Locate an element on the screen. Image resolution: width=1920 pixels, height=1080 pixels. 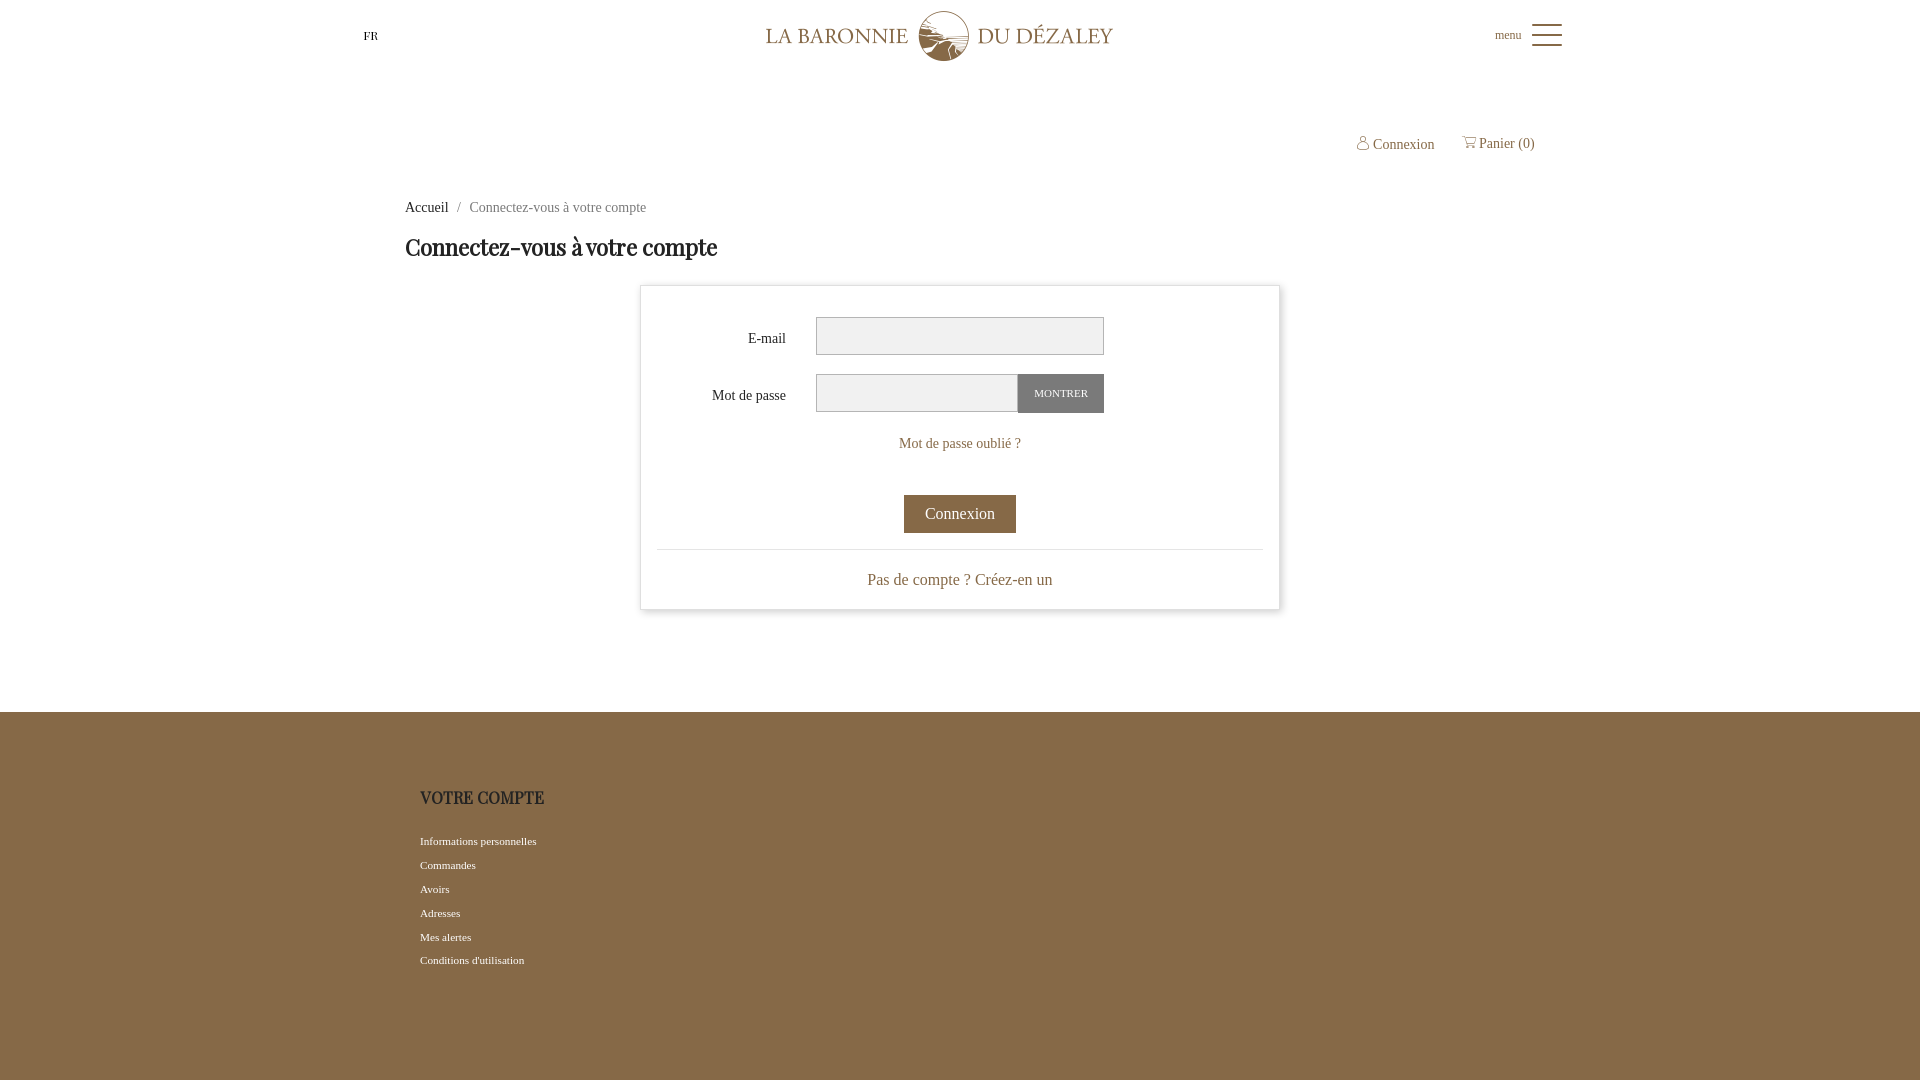
Connexion is located at coordinates (1396, 144).